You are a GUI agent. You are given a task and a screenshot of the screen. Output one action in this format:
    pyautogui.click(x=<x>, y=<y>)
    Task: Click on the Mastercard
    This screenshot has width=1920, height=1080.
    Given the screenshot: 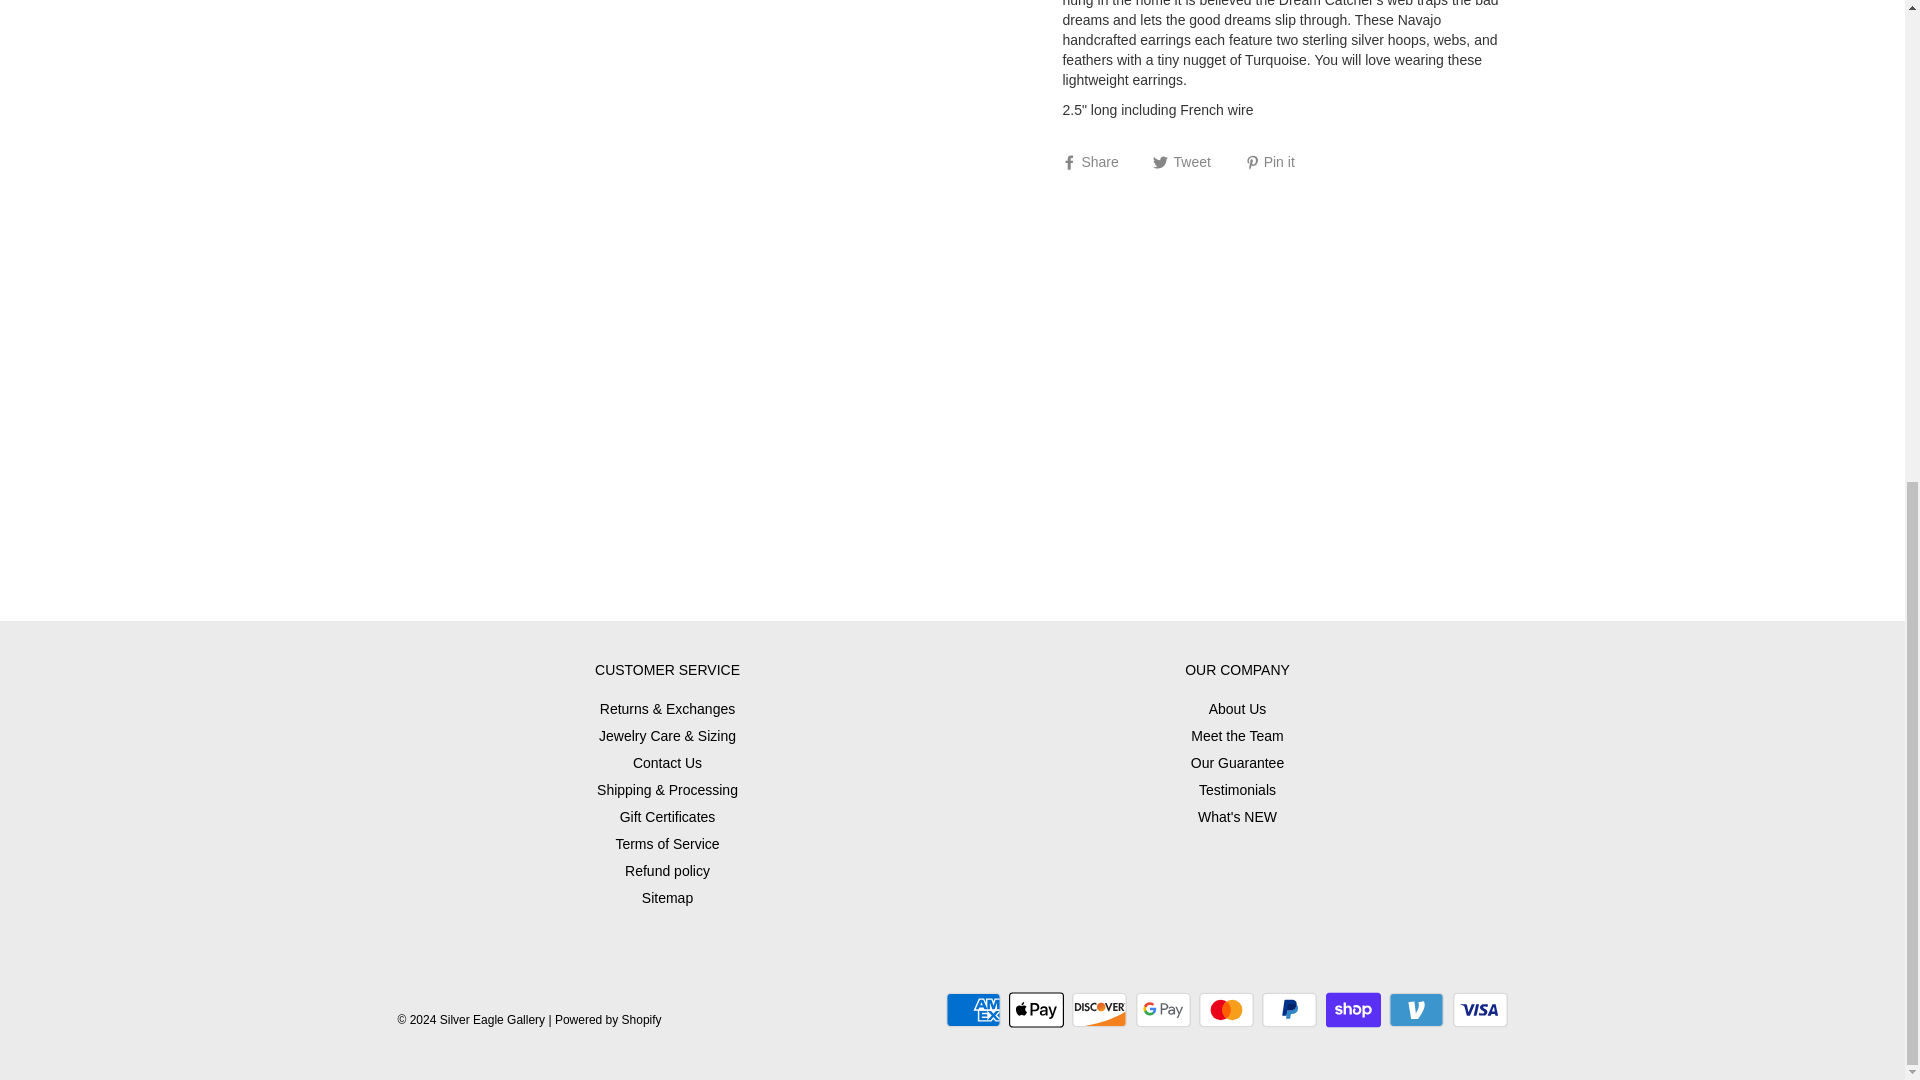 What is the action you would take?
    pyautogui.click(x=1226, y=1010)
    